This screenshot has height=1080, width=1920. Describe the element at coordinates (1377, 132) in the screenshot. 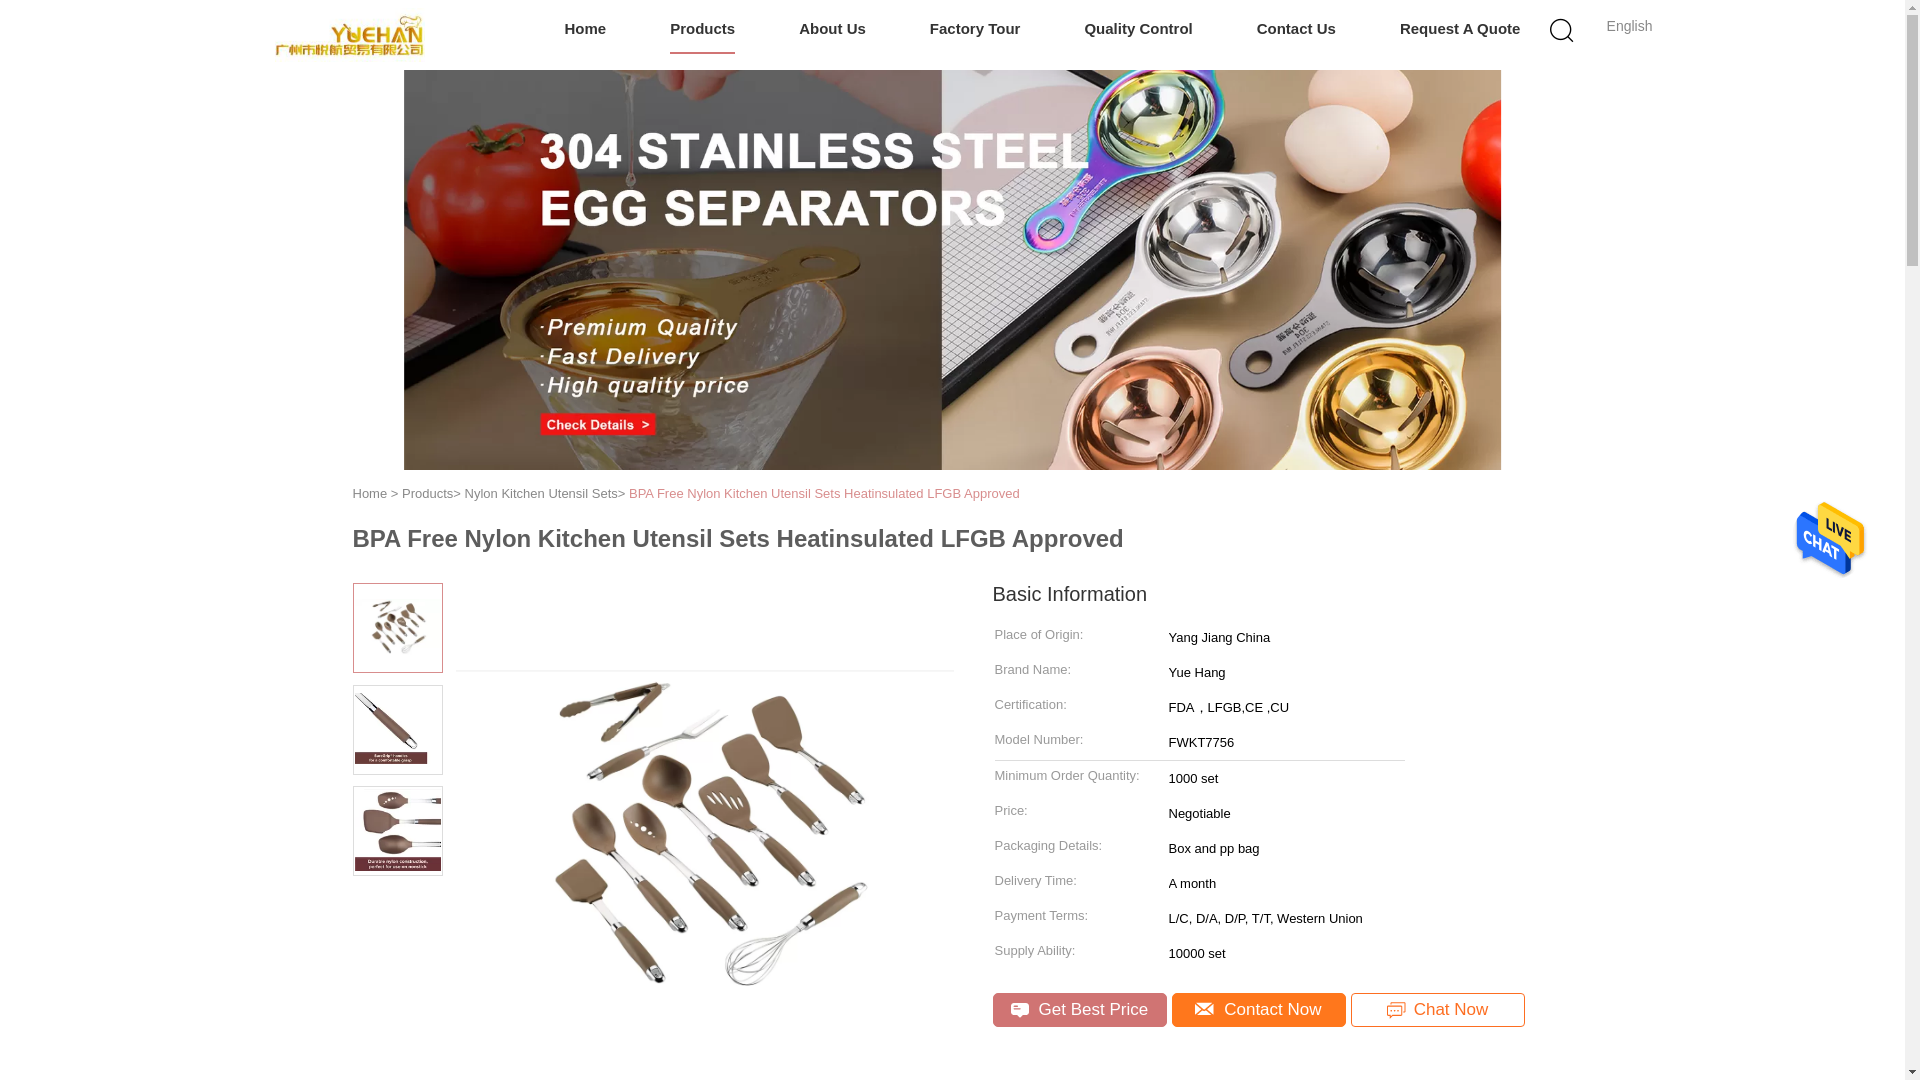

I see `Search` at that location.